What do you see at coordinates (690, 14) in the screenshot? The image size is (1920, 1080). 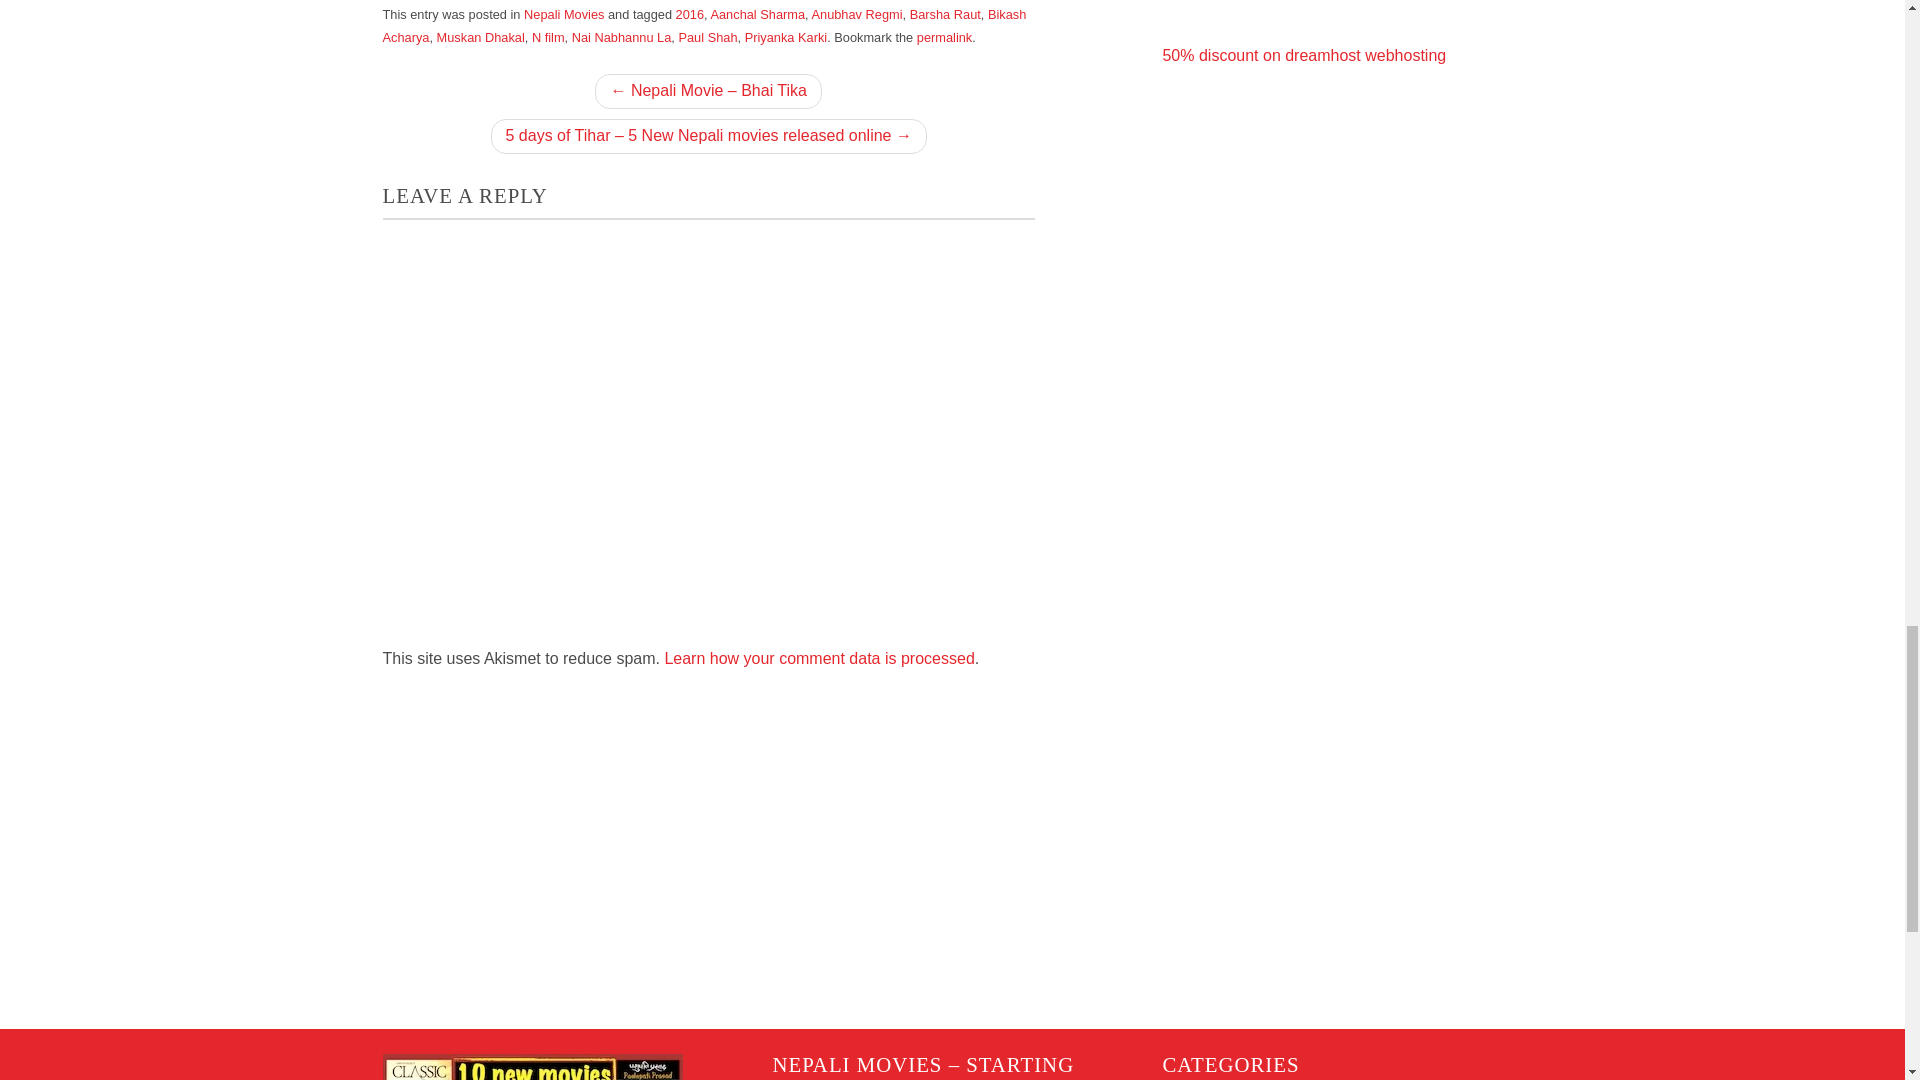 I see `2016` at bounding box center [690, 14].